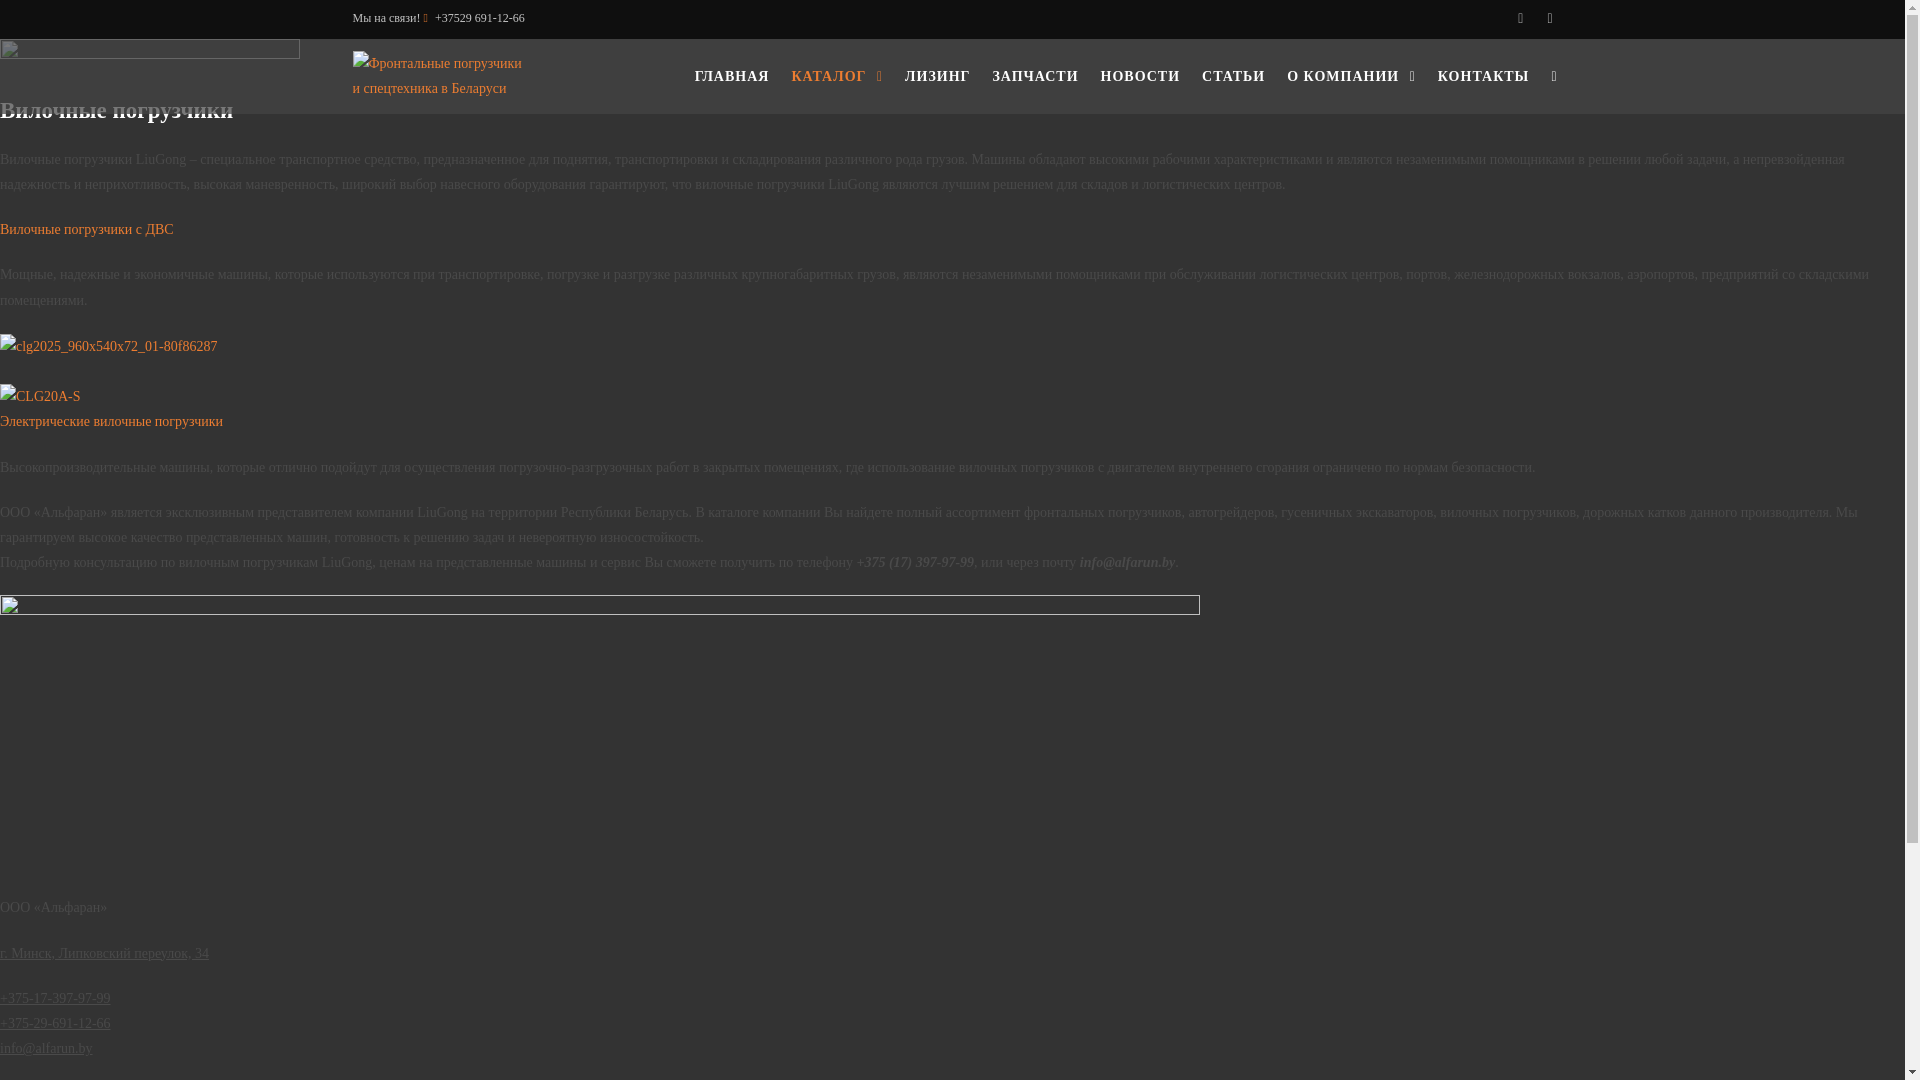  What do you see at coordinates (40, 396) in the screenshot?
I see `CLG20A-S` at bounding box center [40, 396].